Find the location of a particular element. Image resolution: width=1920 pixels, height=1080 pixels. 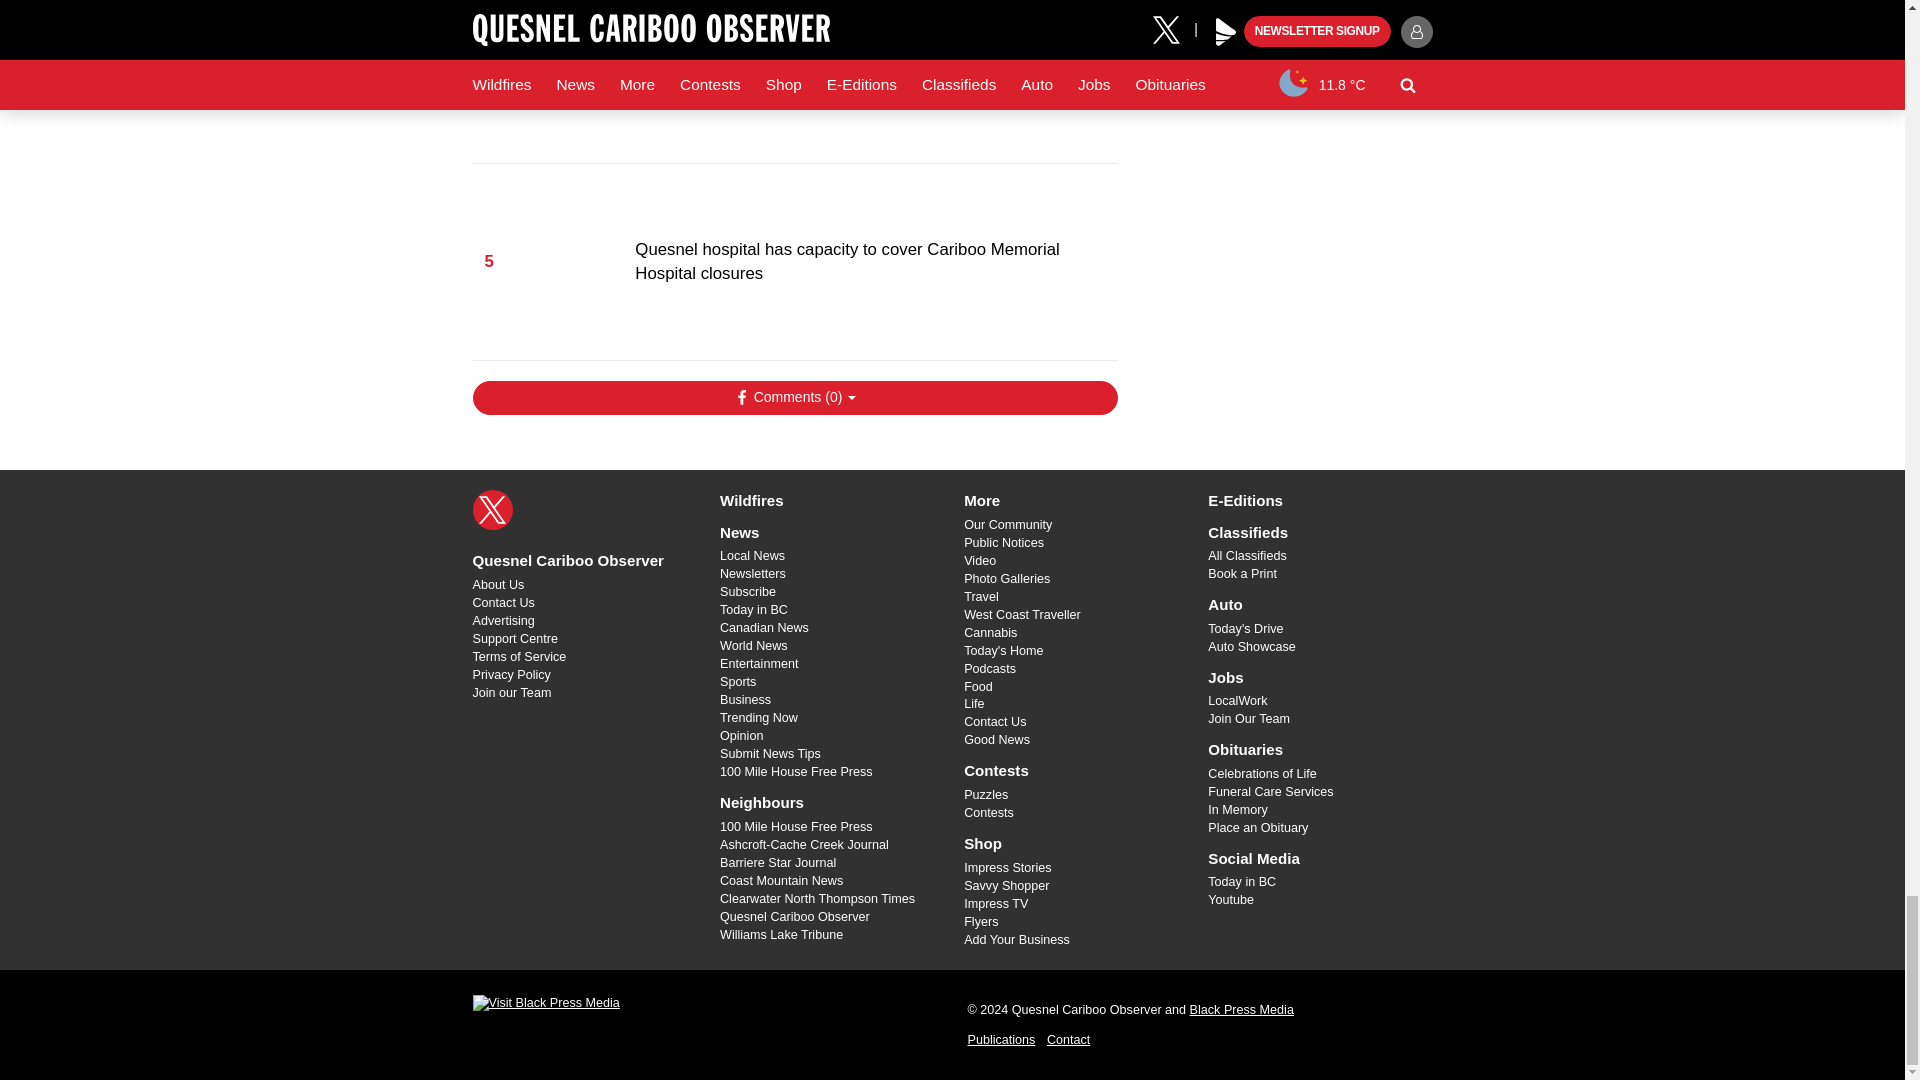

Show Comments is located at coordinates (794, 398).